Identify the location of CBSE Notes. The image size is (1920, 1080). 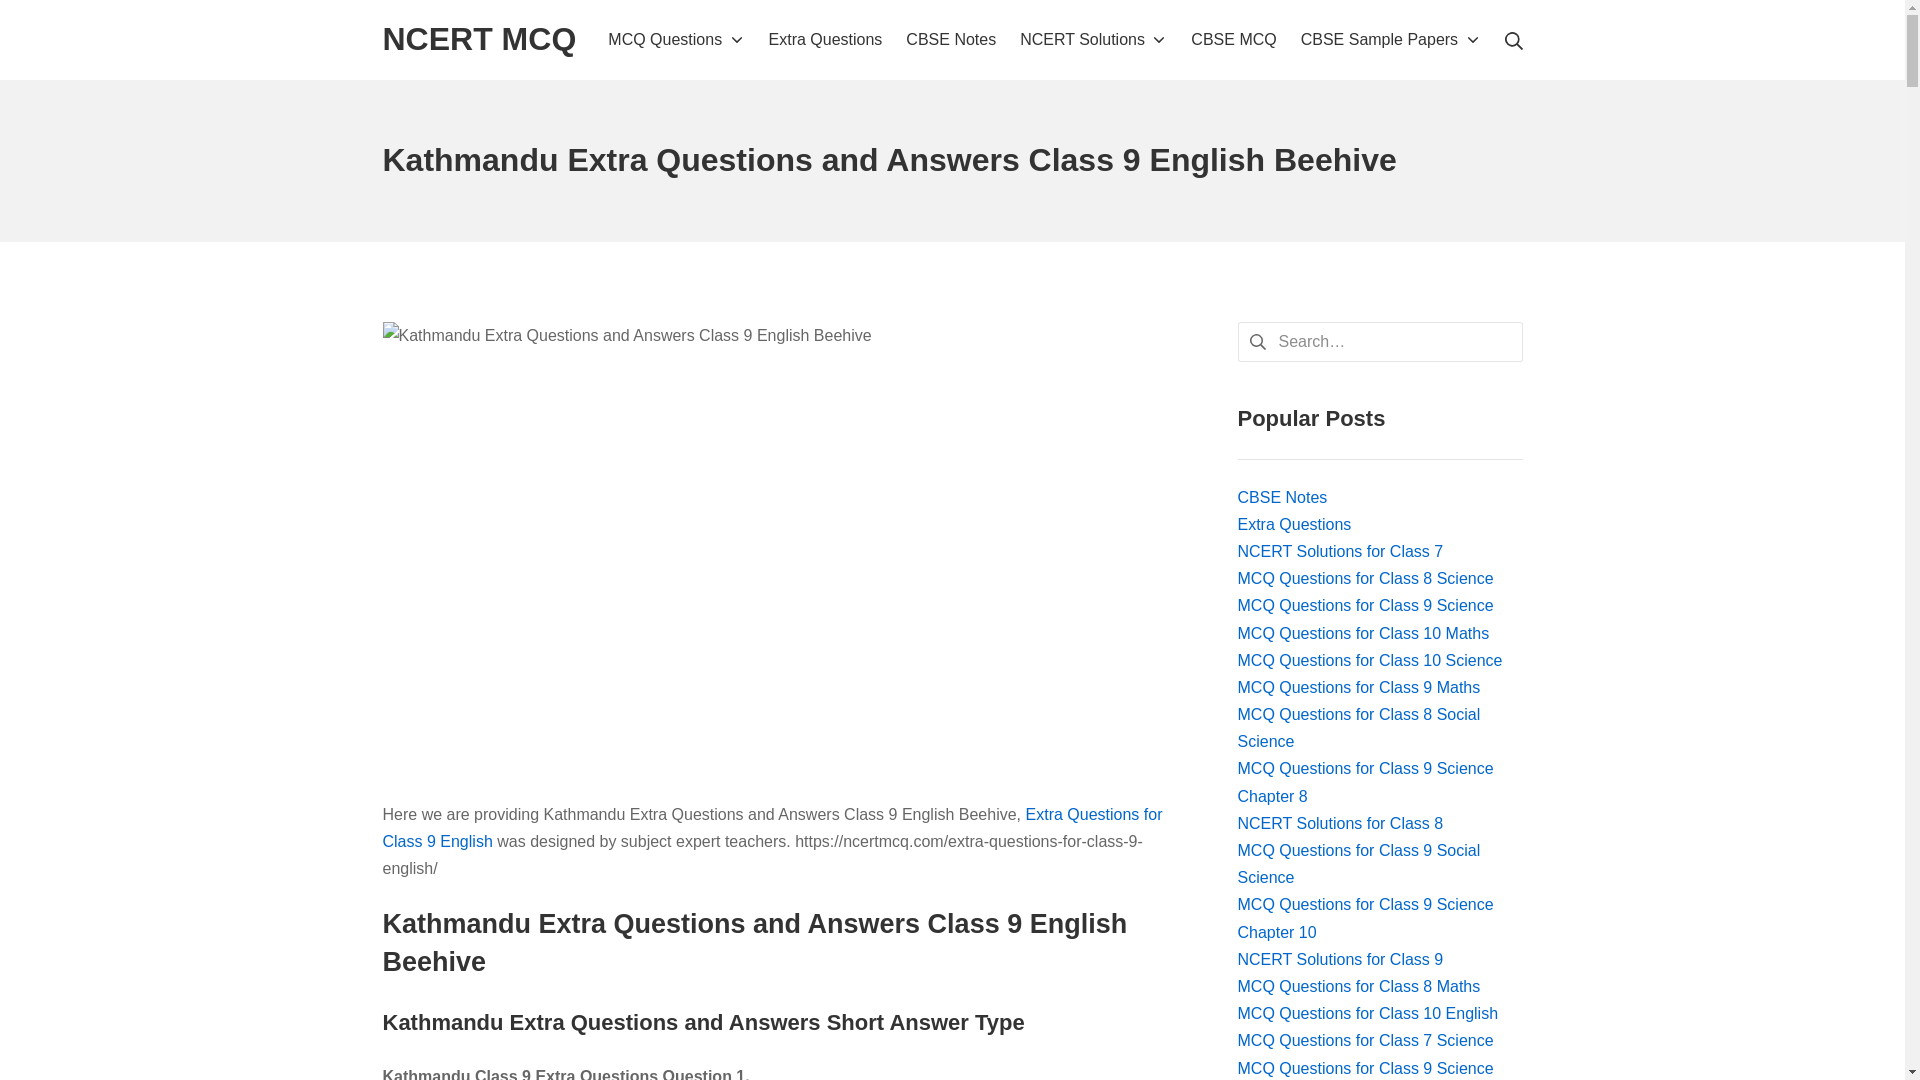
(951, 38).